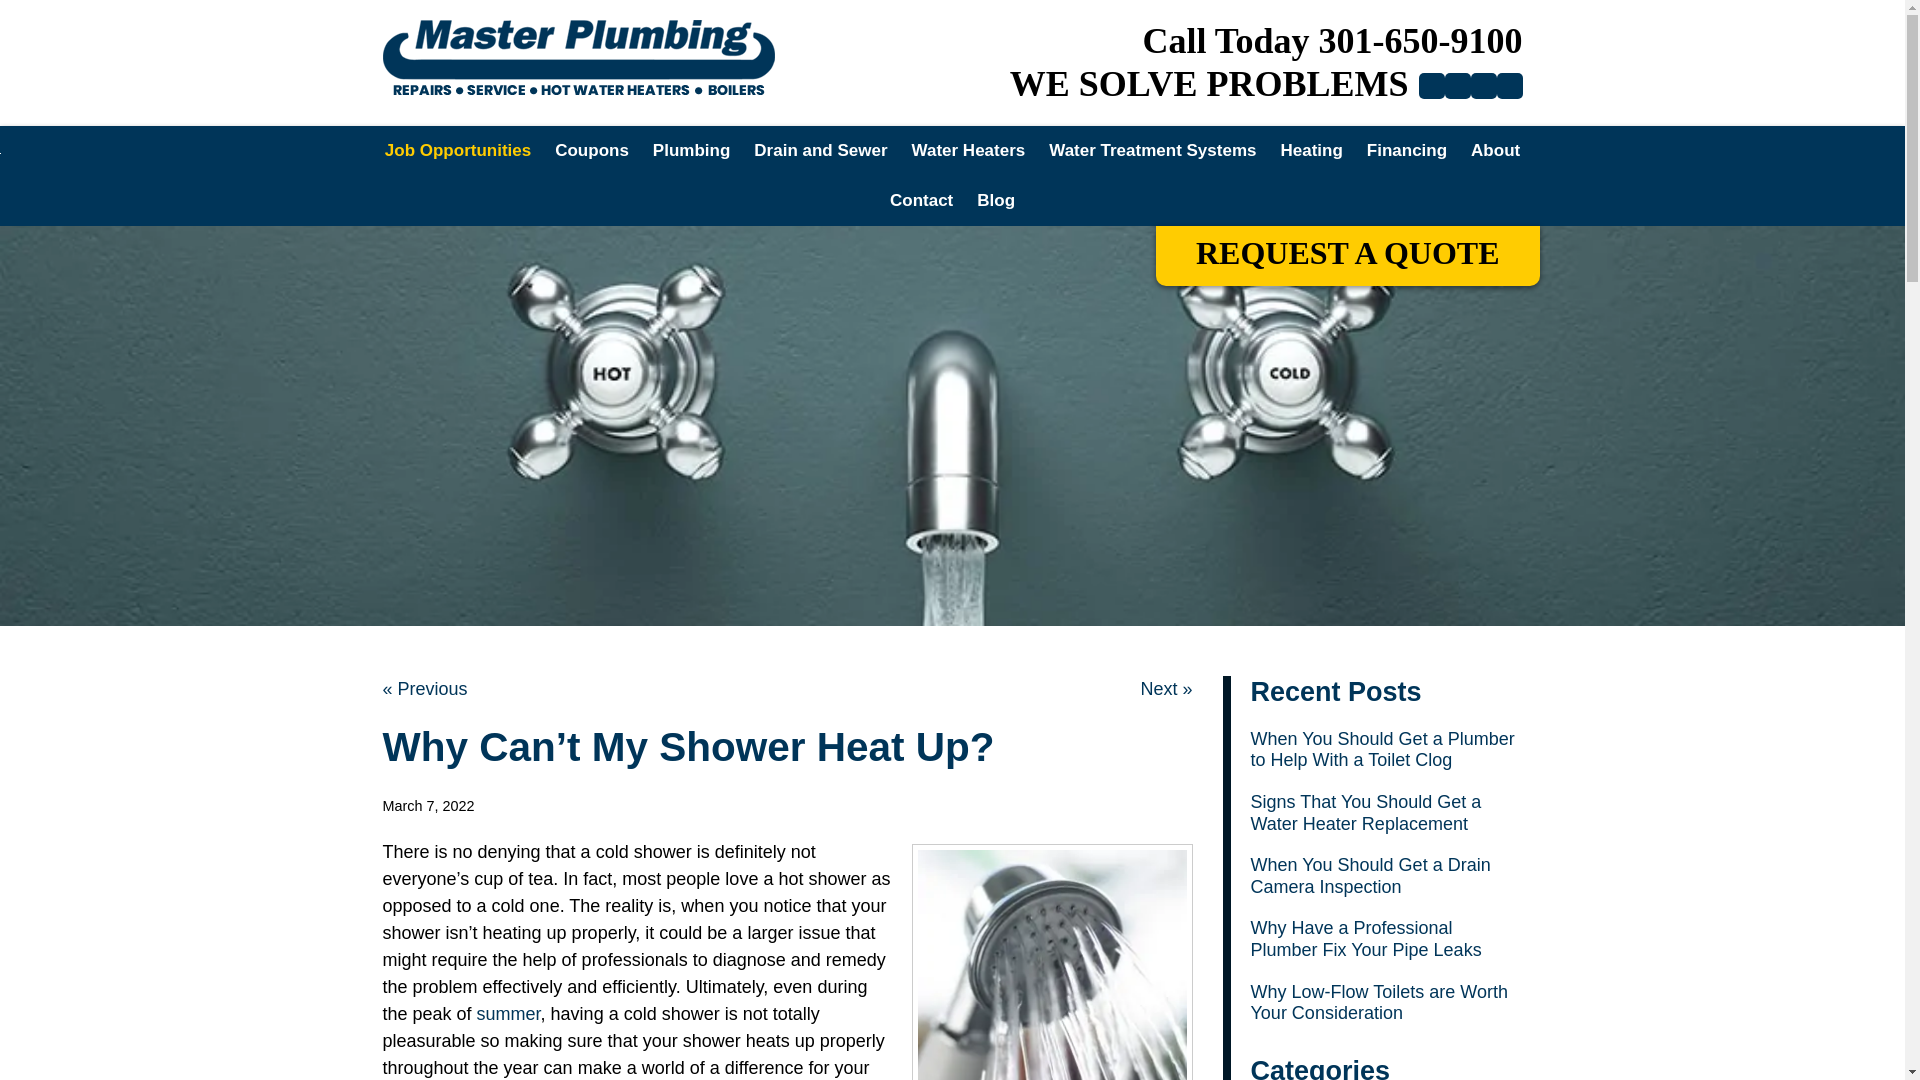  What do you see at coordinates (592, 151) in the screenshot?
I see `Coupons` at bounding box center [592, 151].